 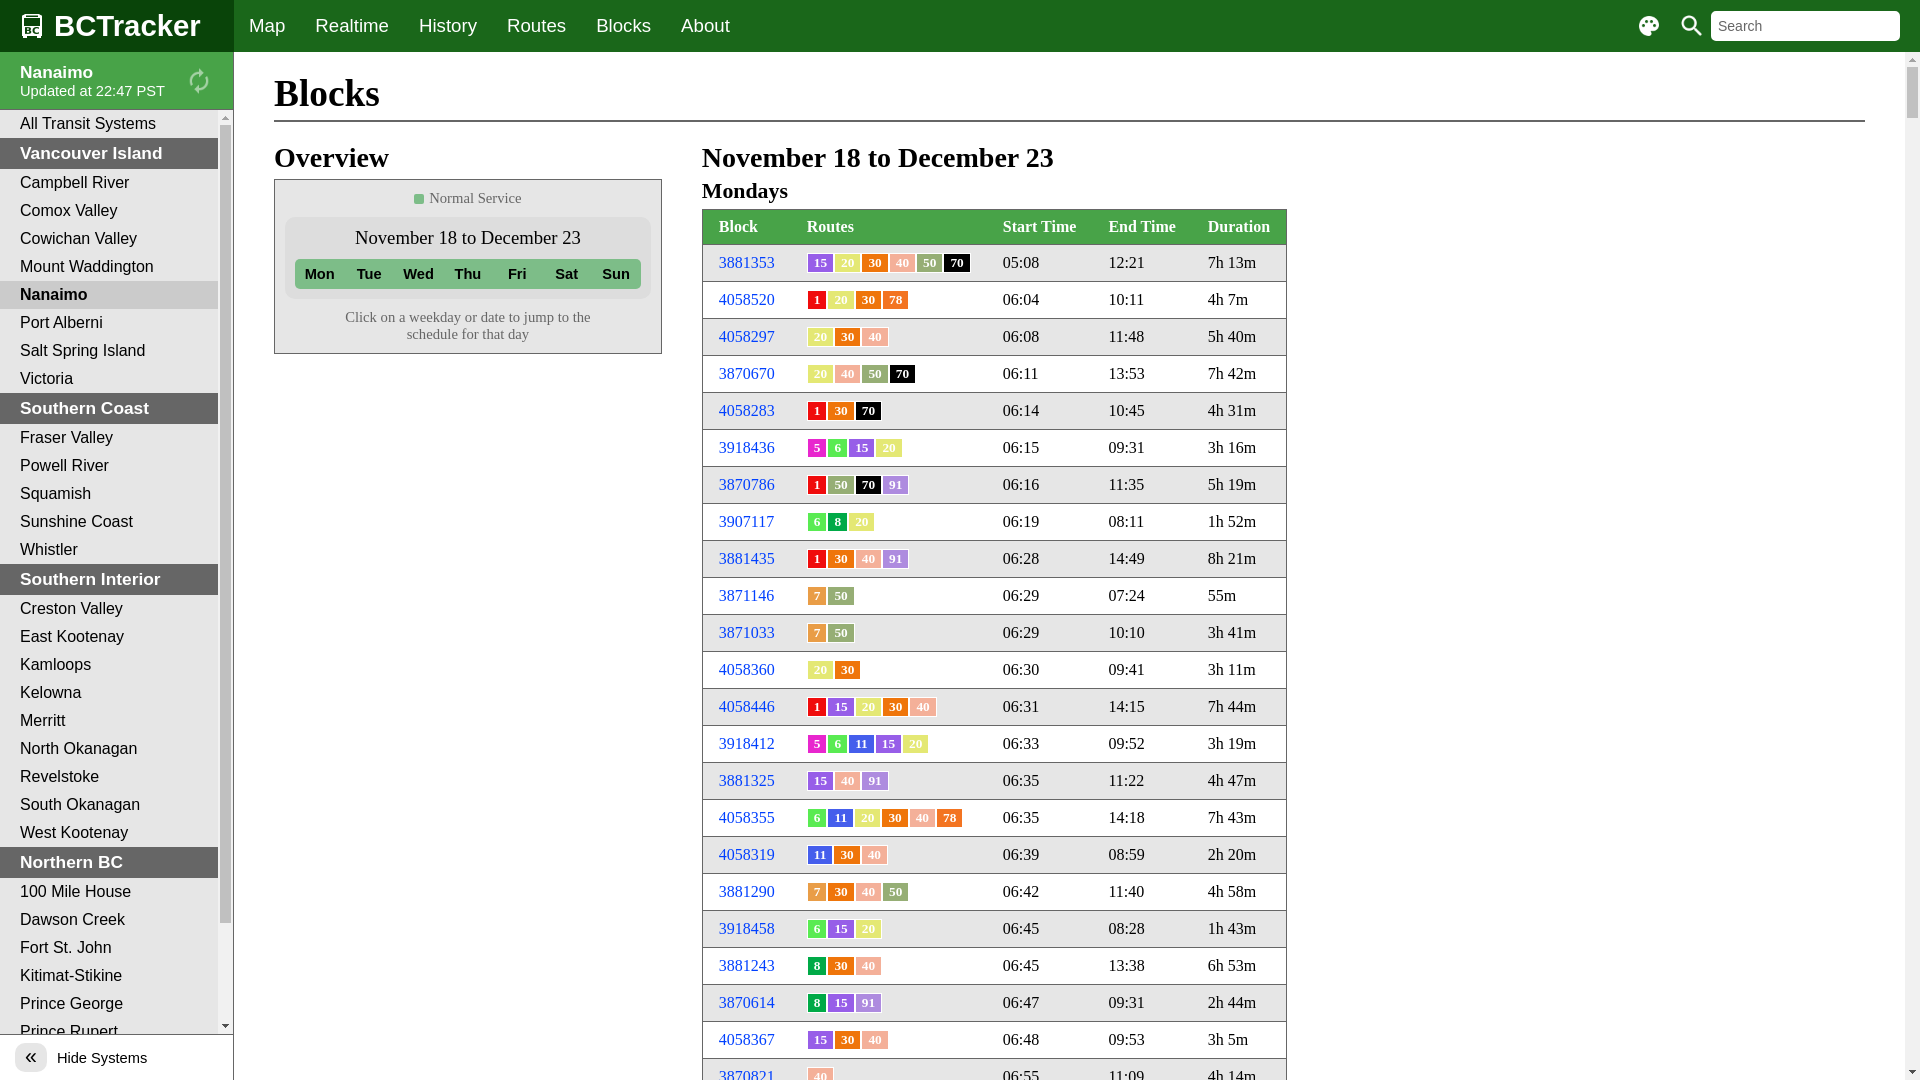 What do you see at coordinates (838, 448) in the screenshot?
I see `6` at bounding box center [838, 448].